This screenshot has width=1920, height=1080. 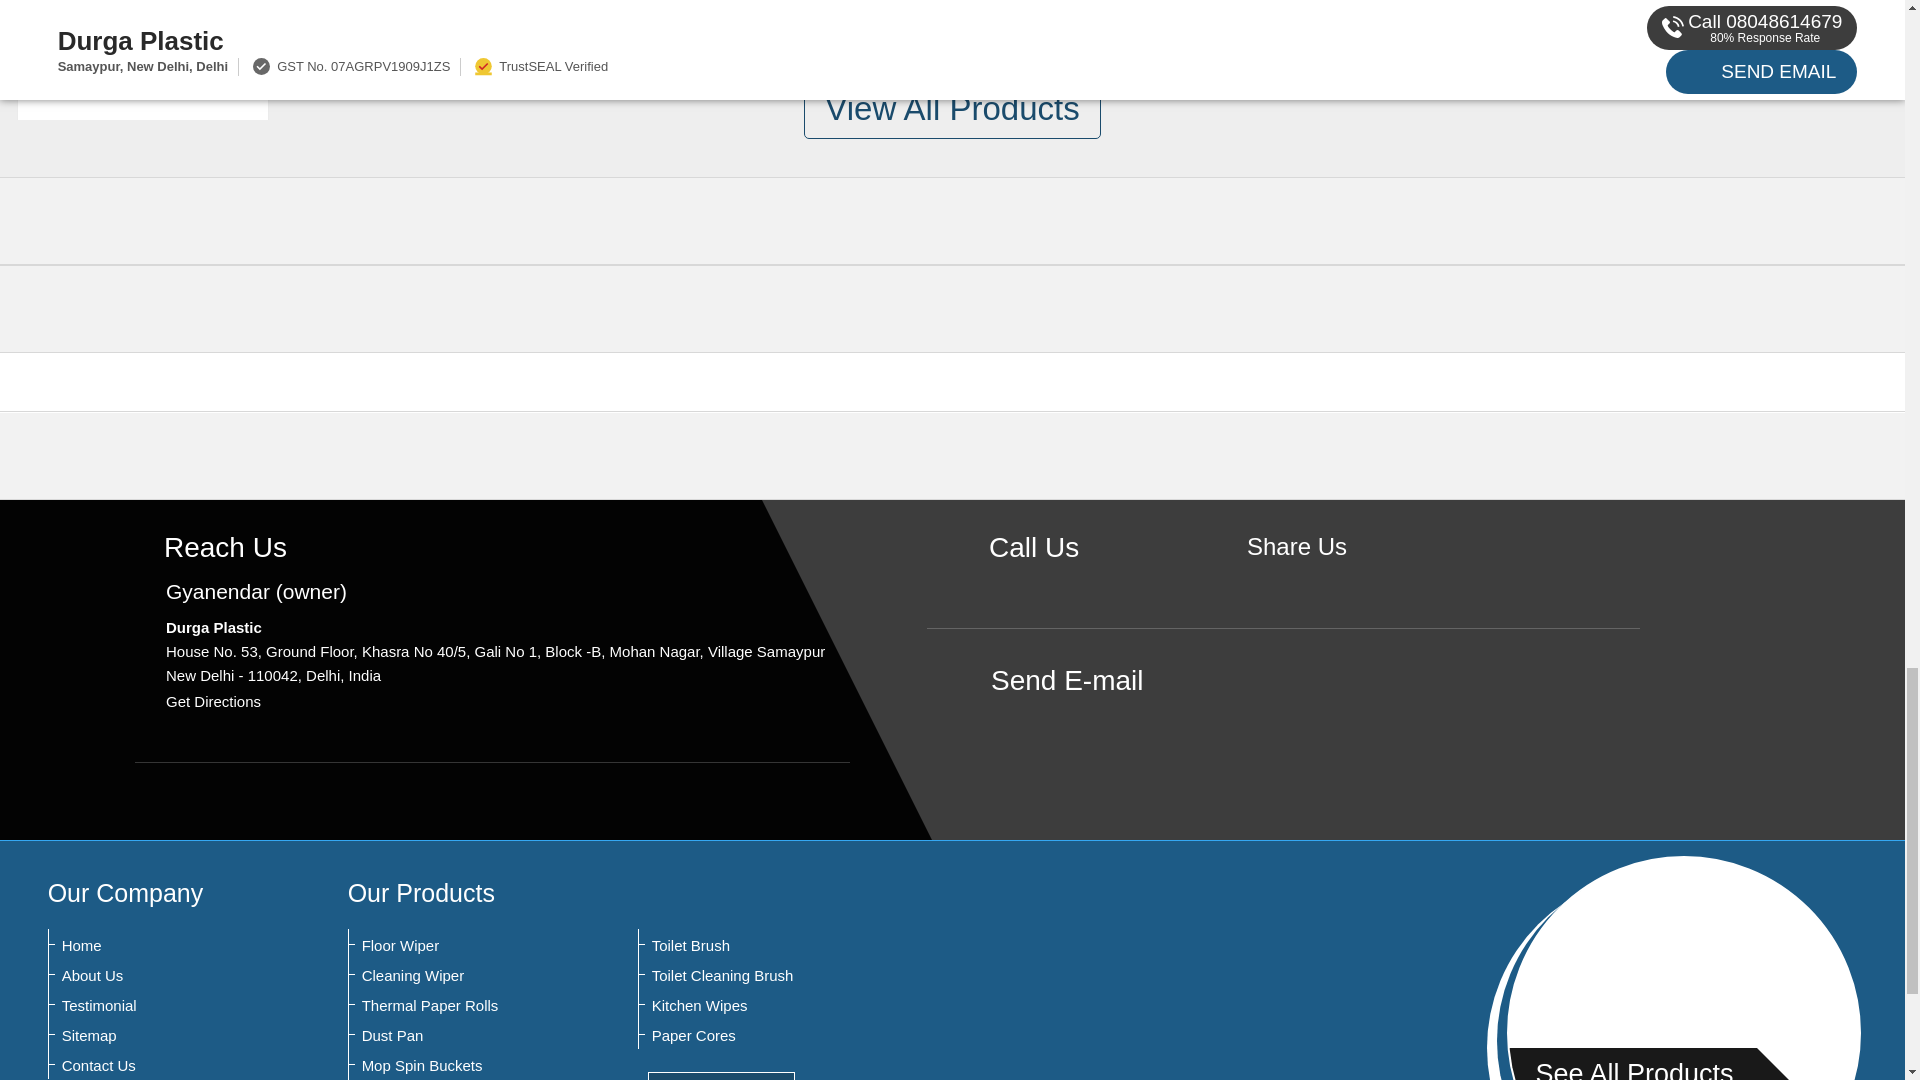 What do you see at coordinates (1358, 582) in the screenshot?
I see `LinkedIn` at bounding box center [1358, 582].